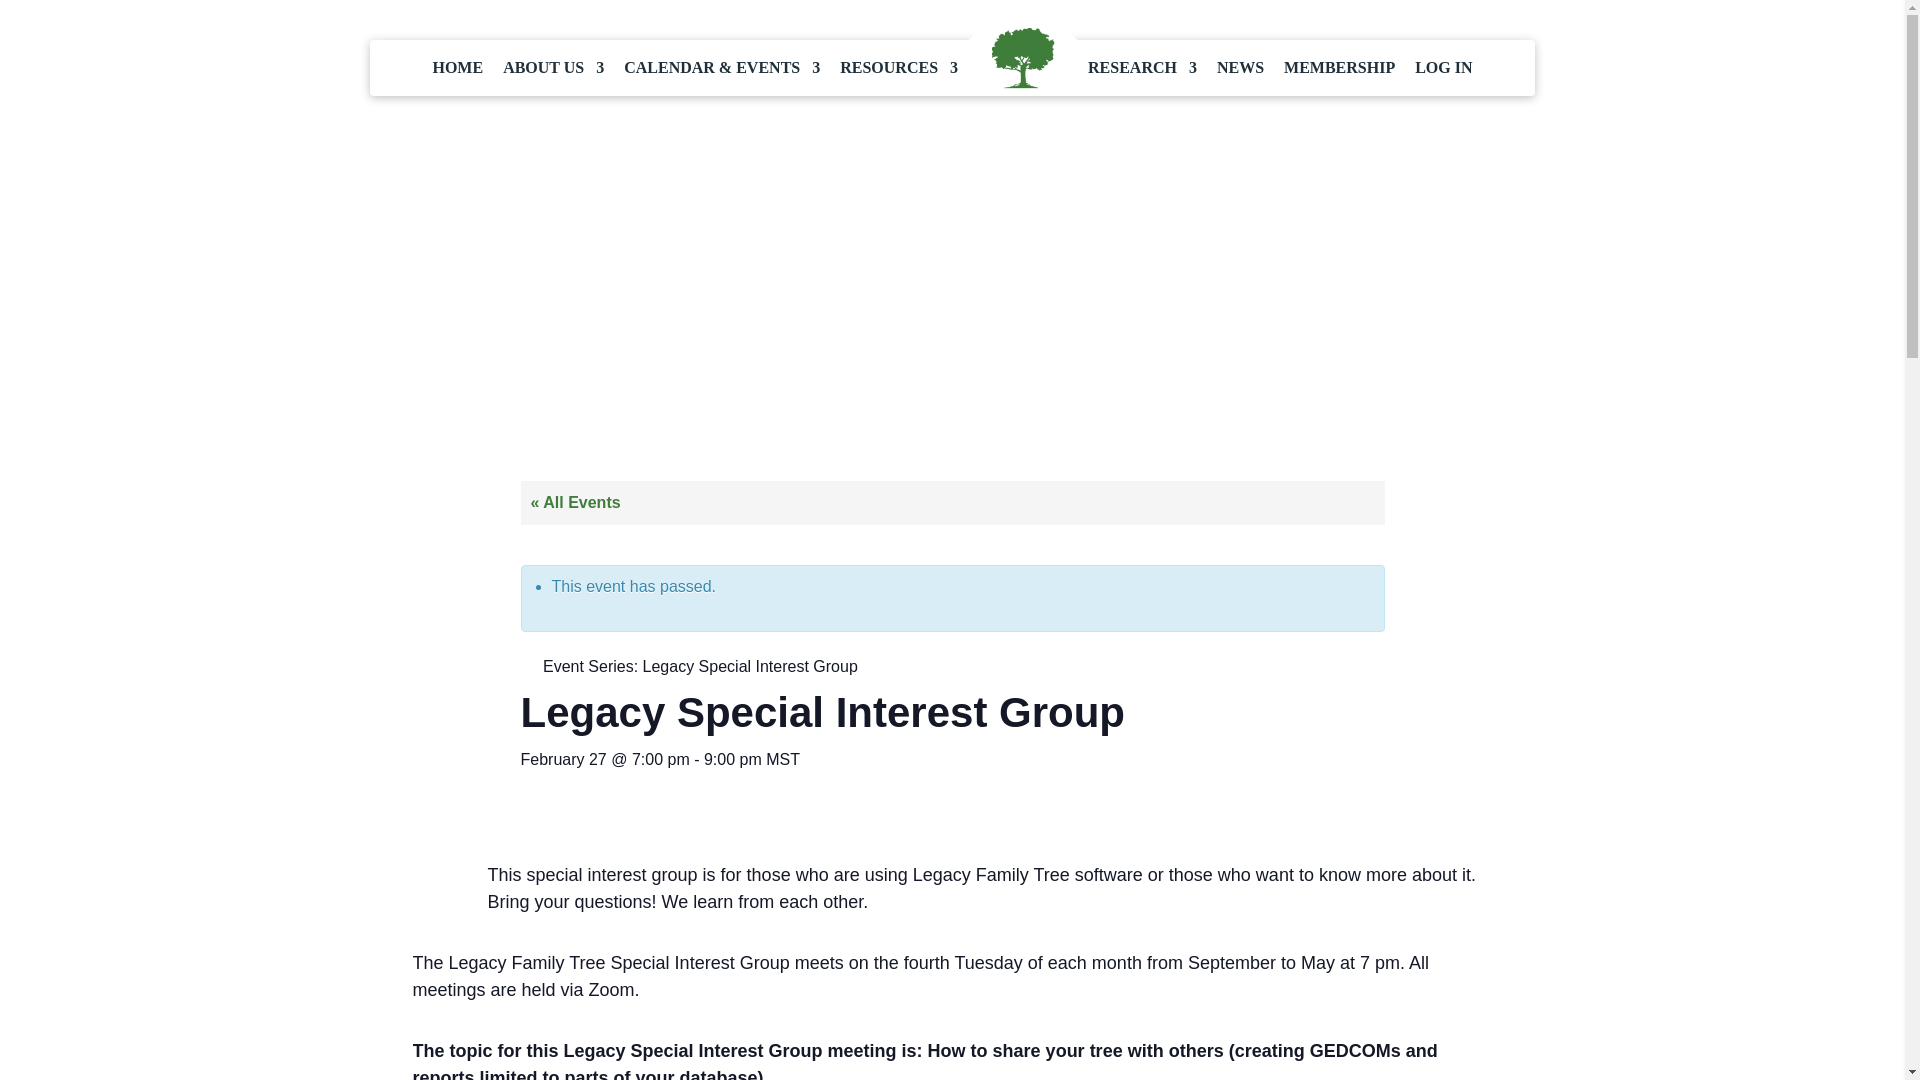 This screenshot has height=1080, width=1920. I want to click on Legacy Special Interest Group, so click(750, 666).